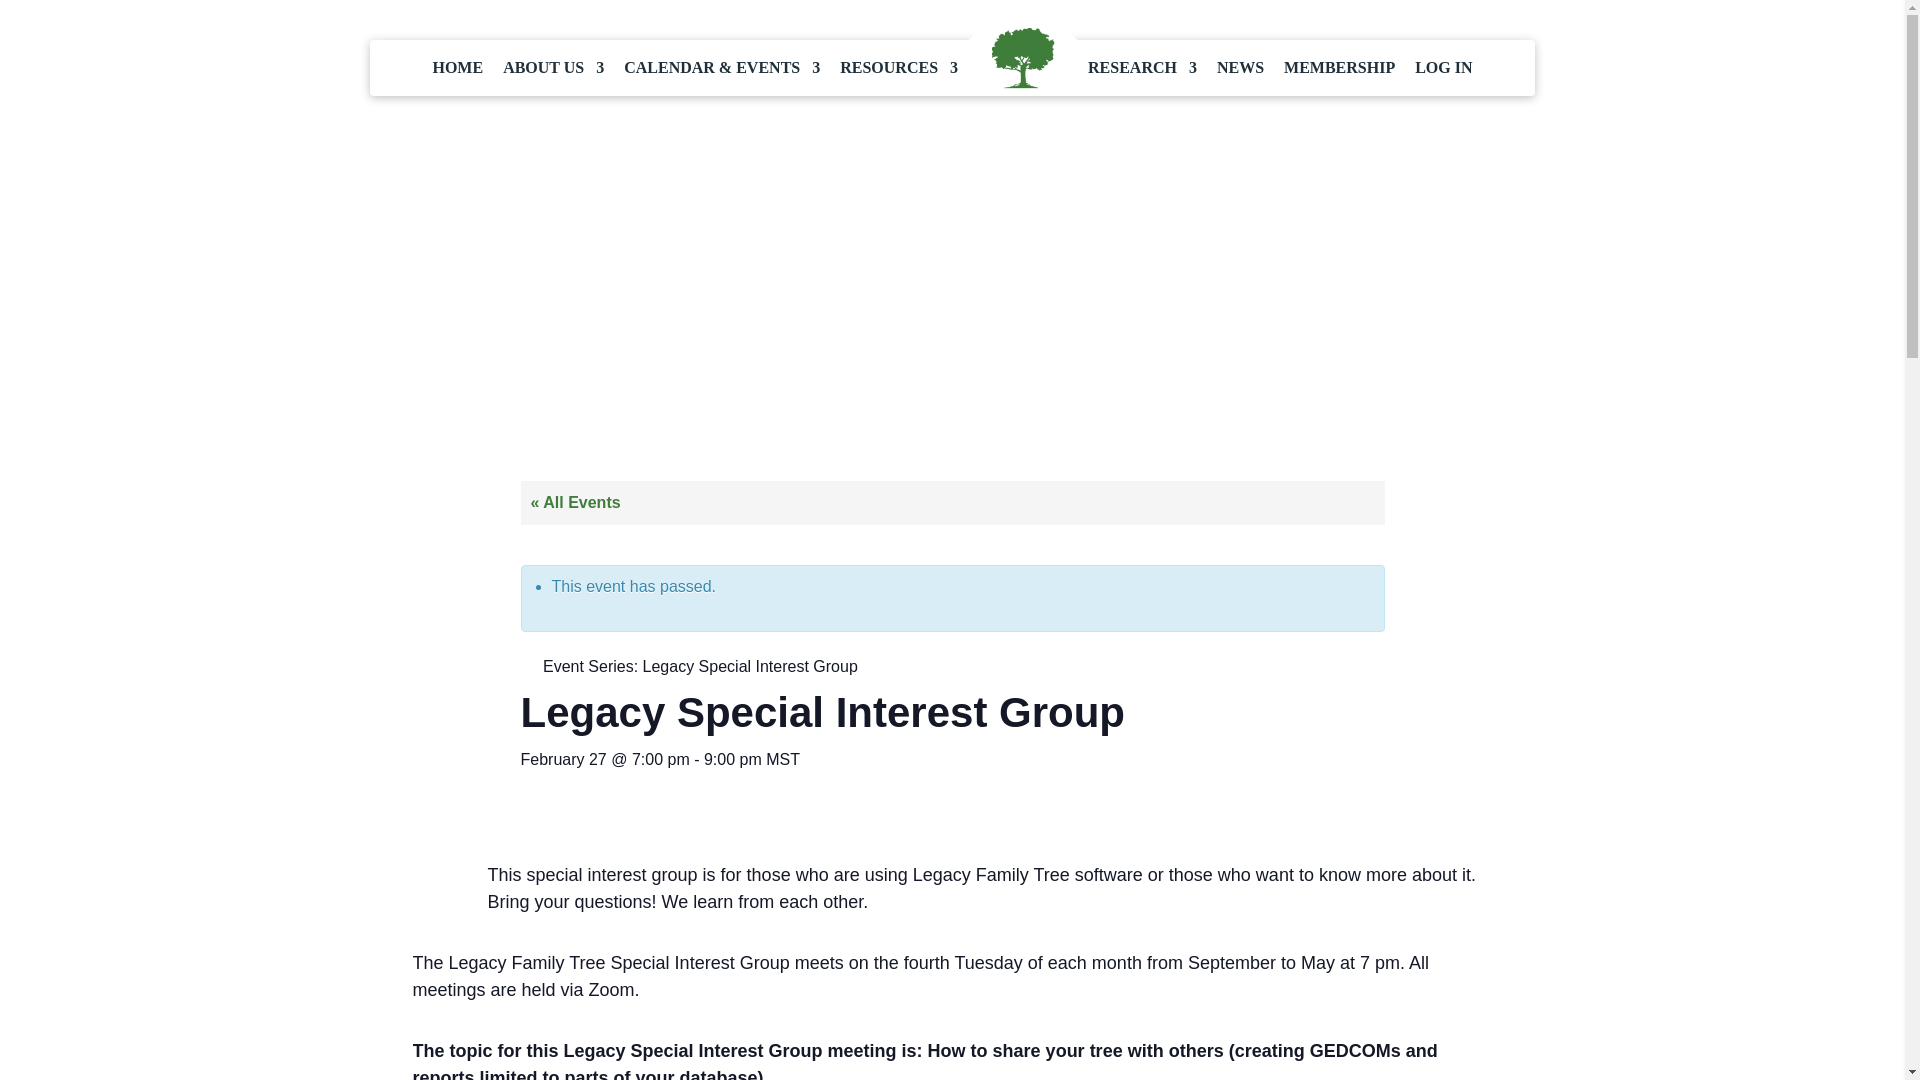 This screenshot has height=1080, width=1920. I want to click on Legacy Special Interest Group, so click(750, 666).